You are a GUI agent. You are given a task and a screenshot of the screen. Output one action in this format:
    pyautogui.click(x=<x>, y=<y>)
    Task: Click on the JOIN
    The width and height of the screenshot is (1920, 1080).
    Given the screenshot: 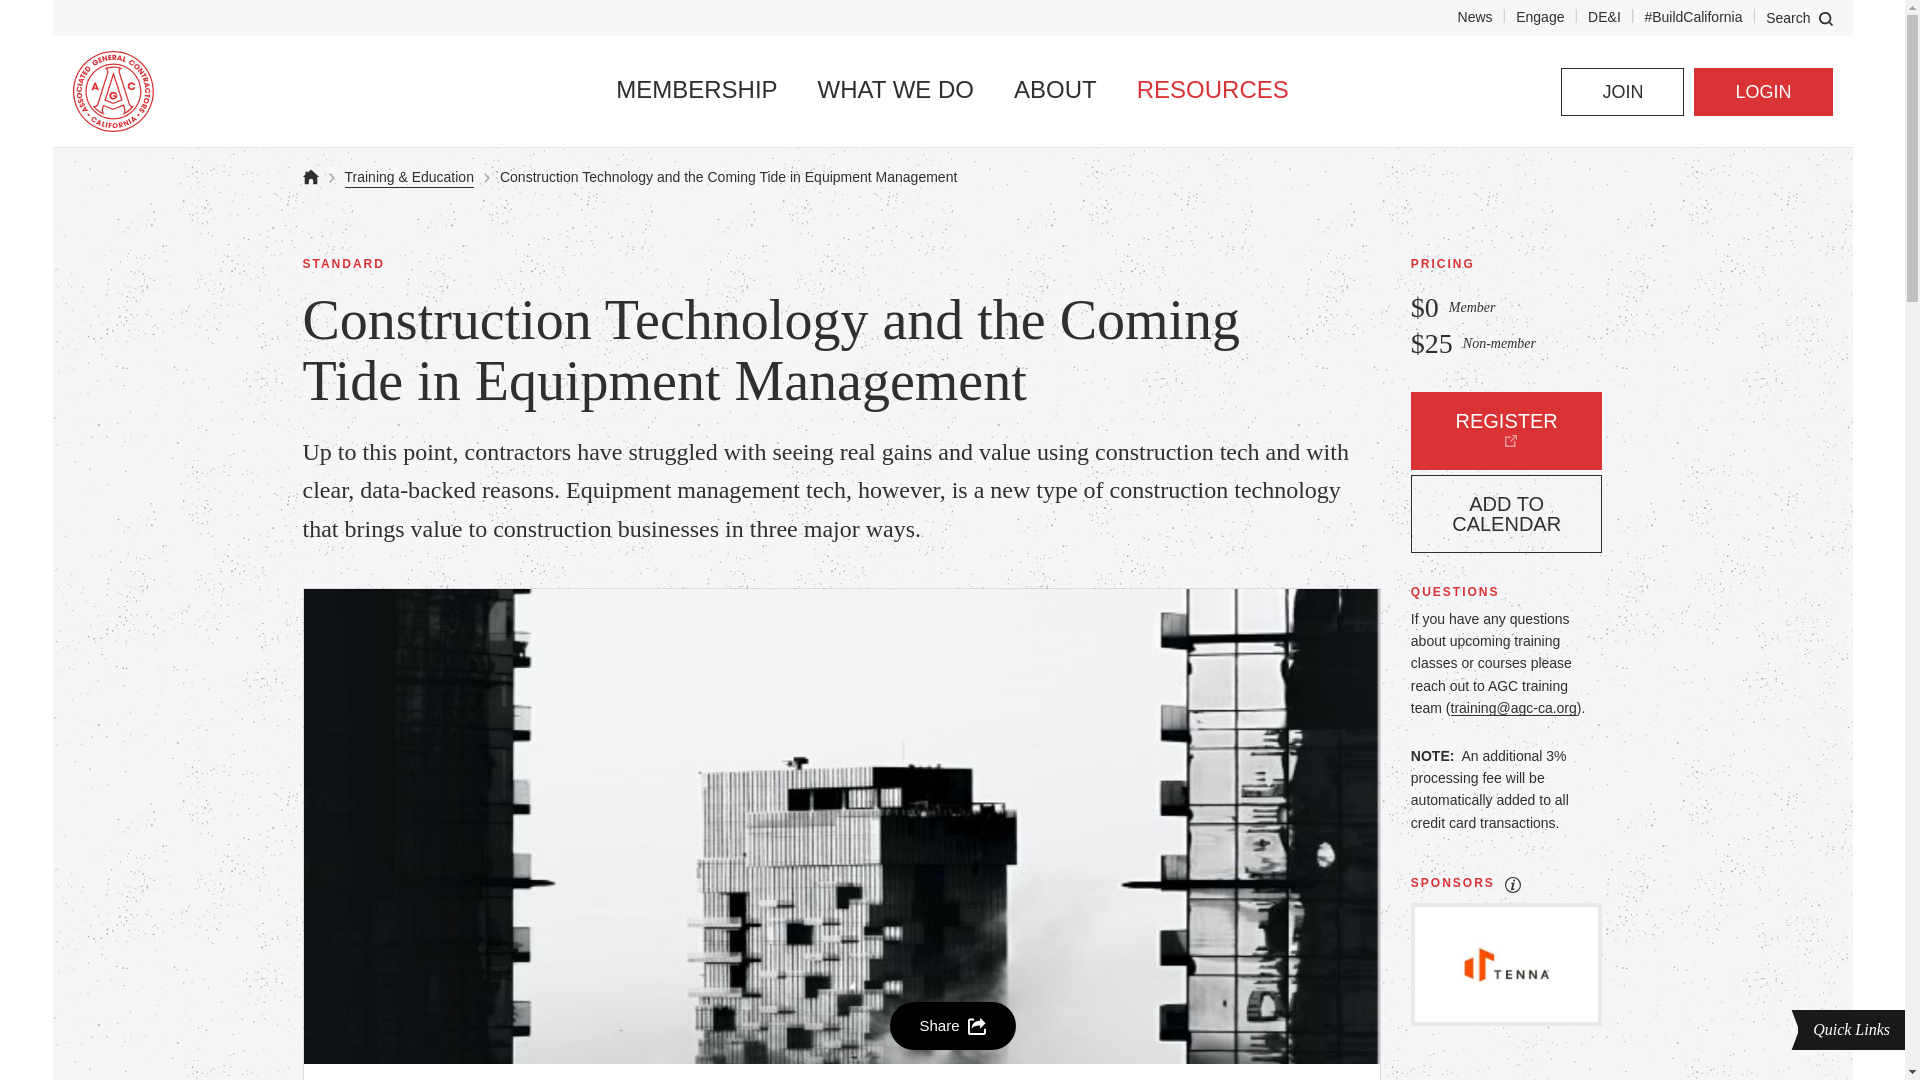 What is the action you would take?
    pyautogui.click(x=1622, y=92)
    